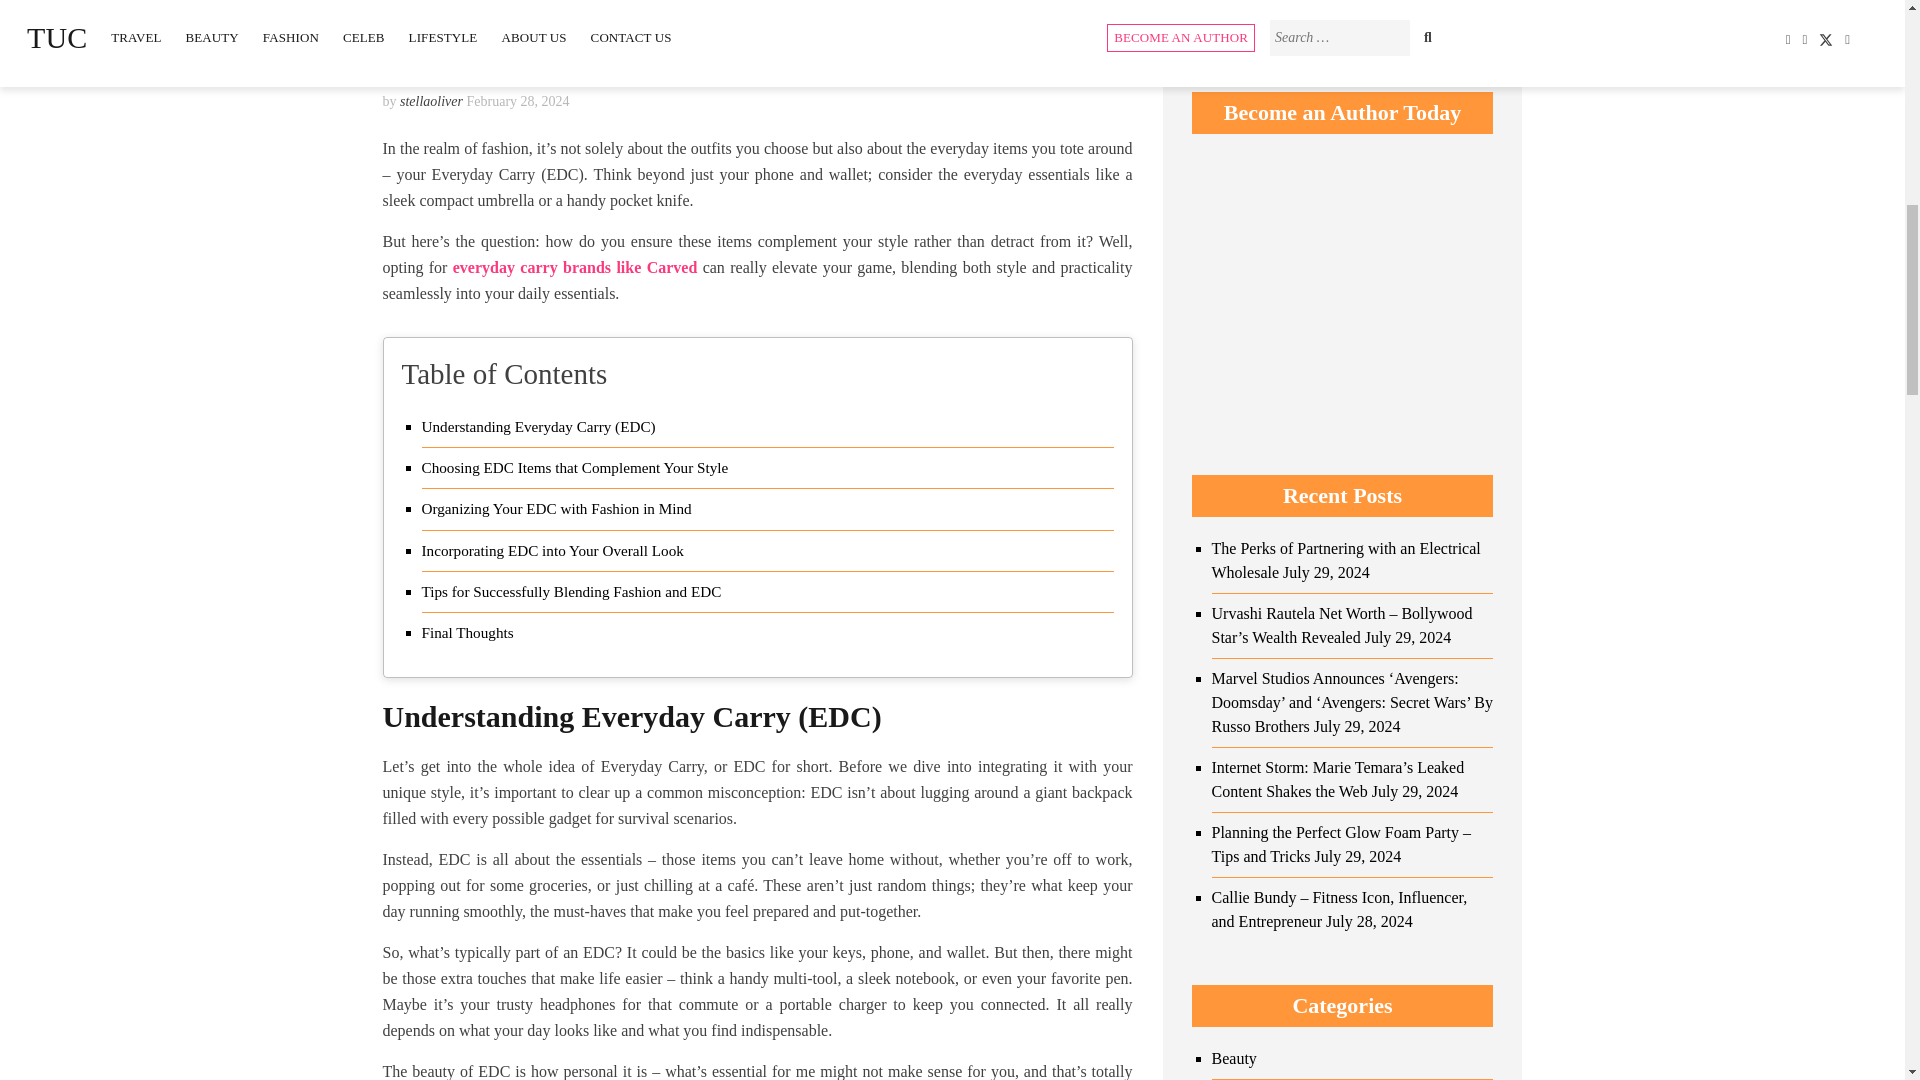  Describe the element at coordinates (517, 101) in the screenshot. I see `February 28, 2024` at that location.